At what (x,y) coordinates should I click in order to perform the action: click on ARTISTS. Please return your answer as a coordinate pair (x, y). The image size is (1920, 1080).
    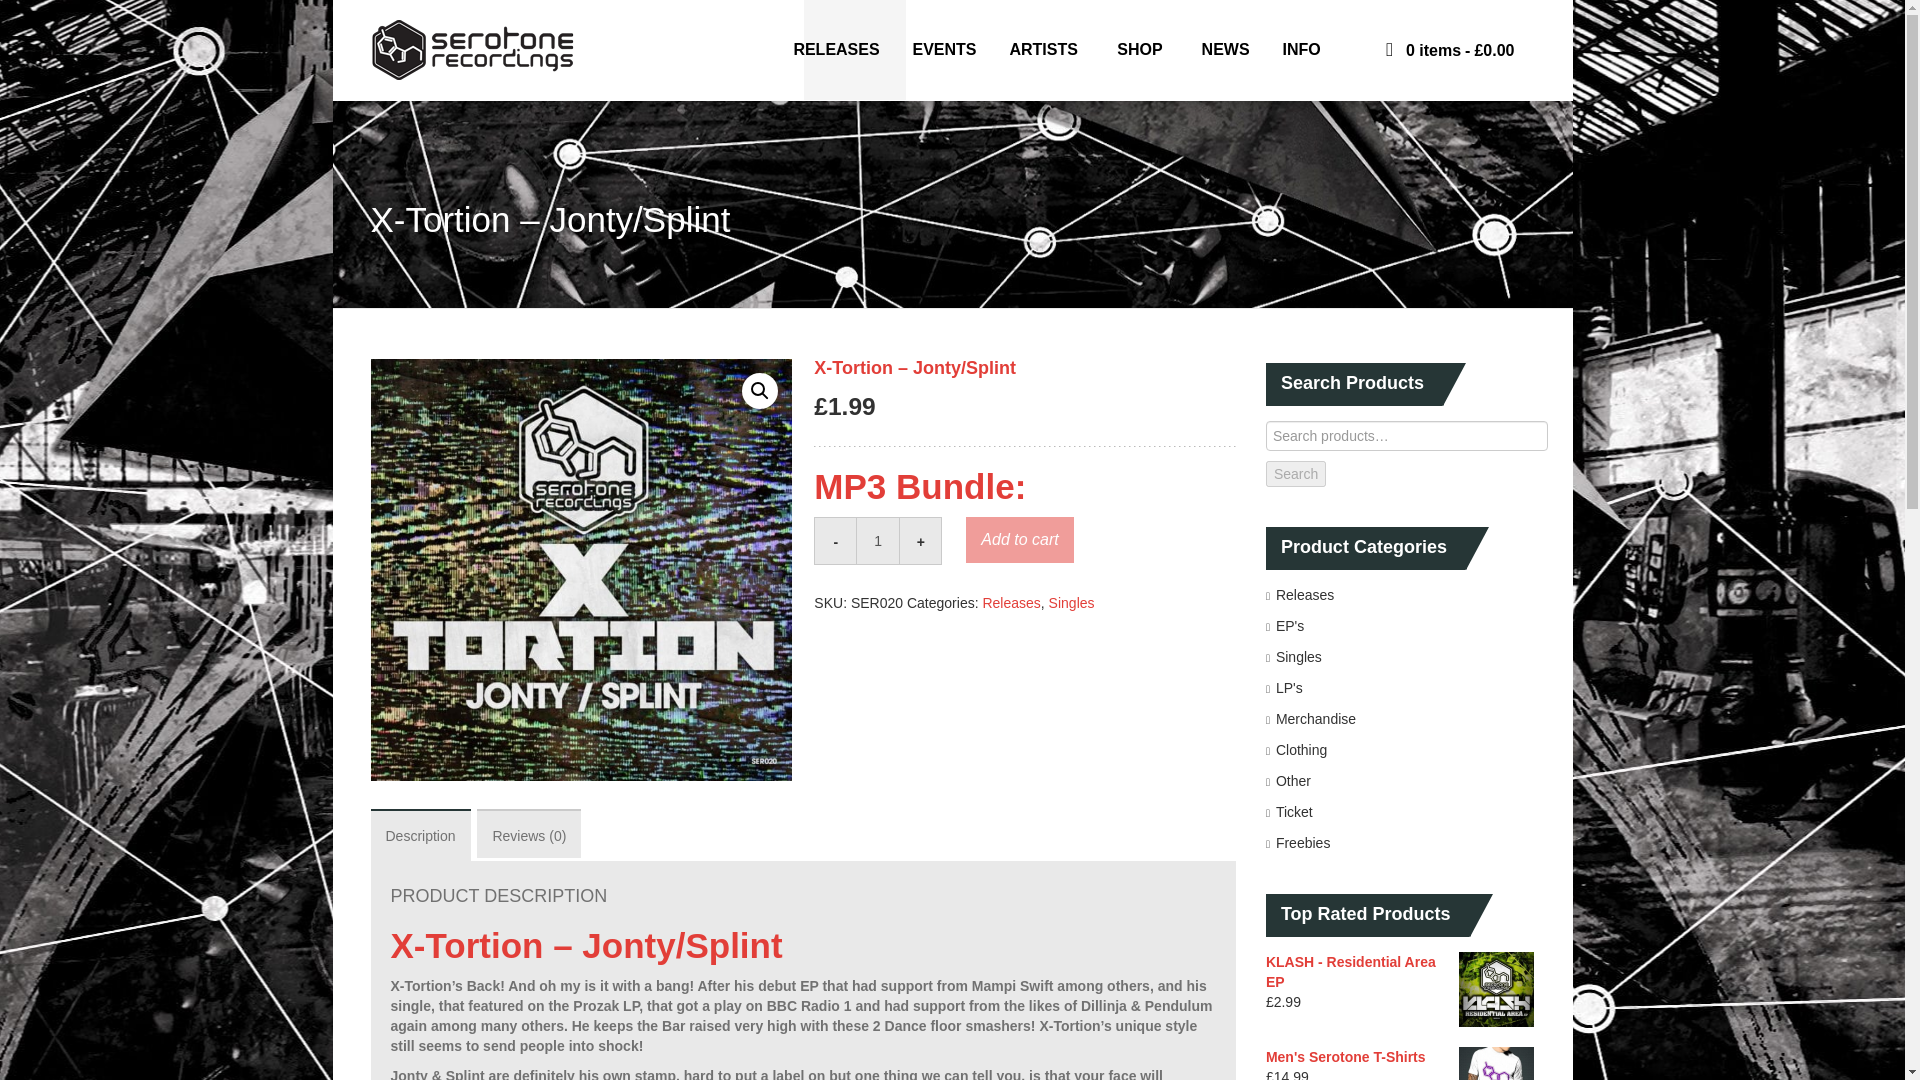
    Looking at the image, I should click on (1046, 50).